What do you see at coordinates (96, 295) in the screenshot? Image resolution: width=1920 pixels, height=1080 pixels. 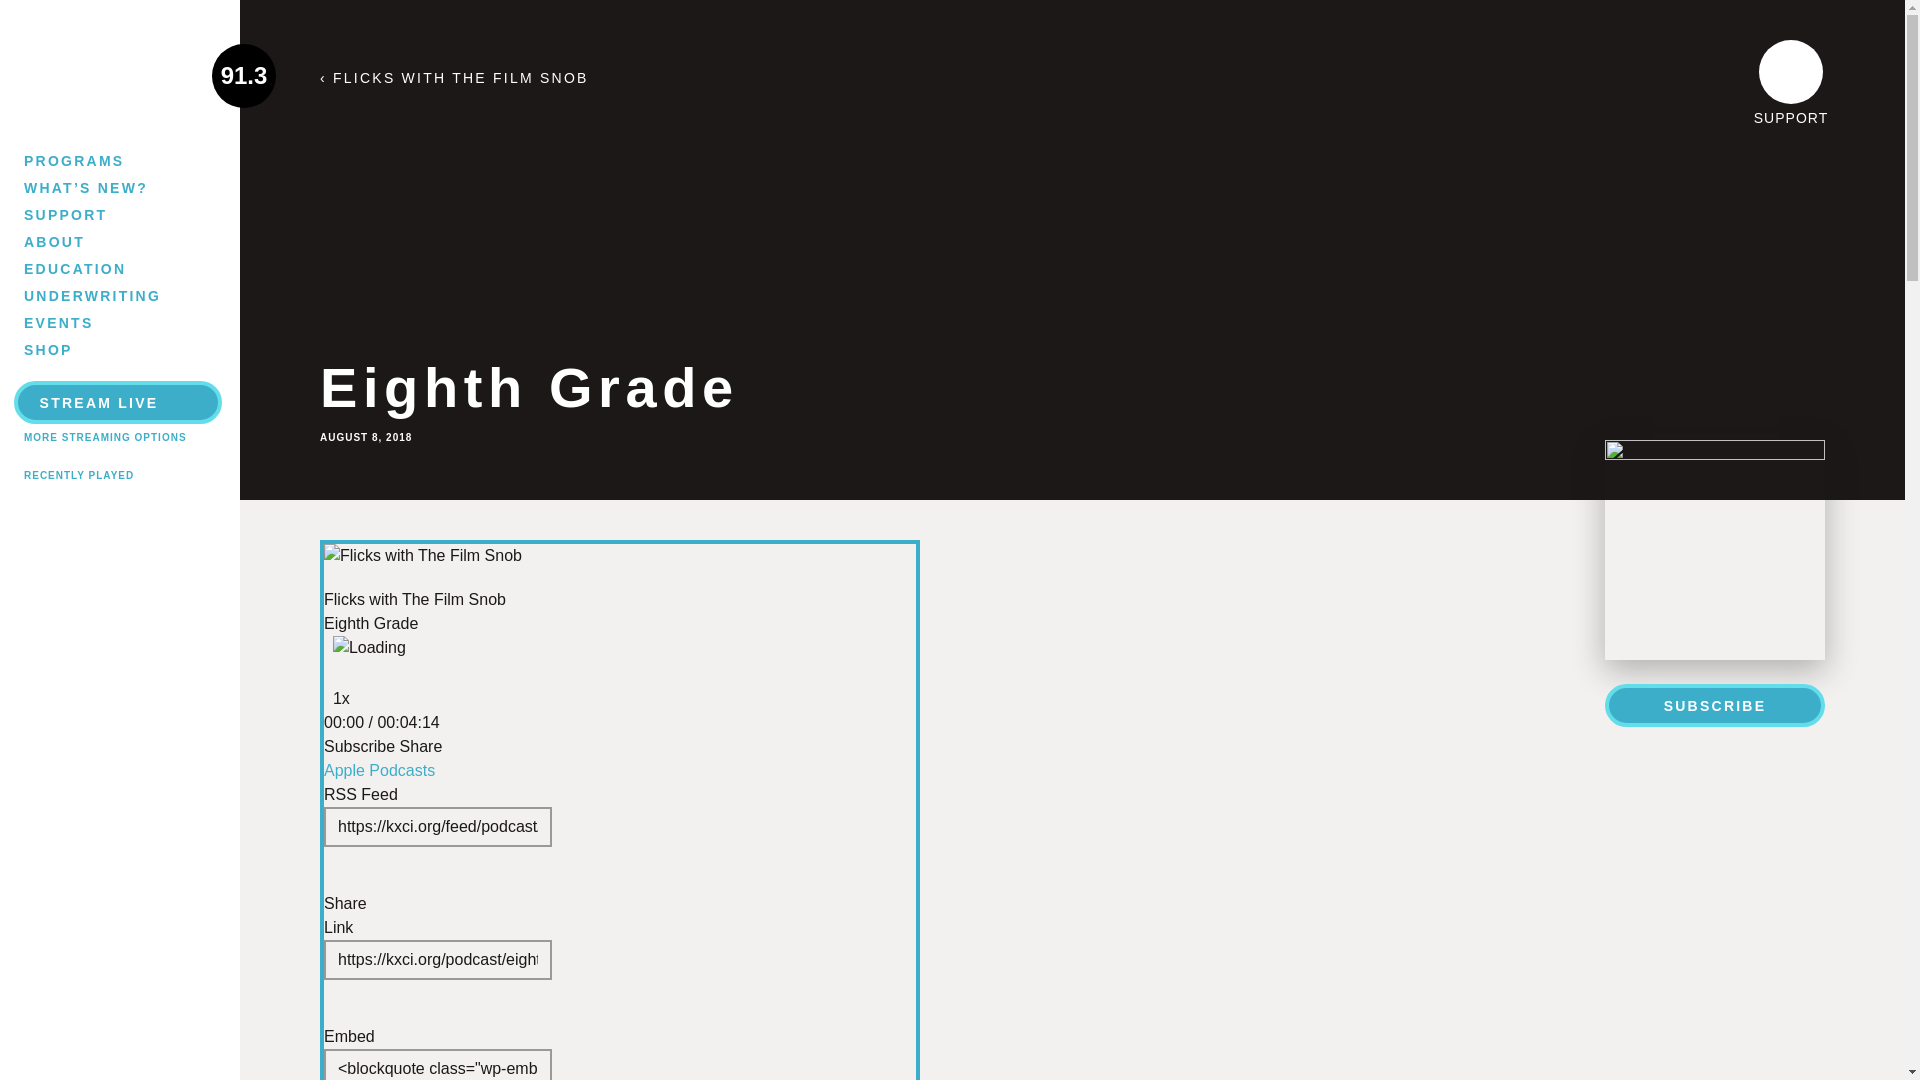 I see `UNDERWRITING` at bounding box center [96, 295].